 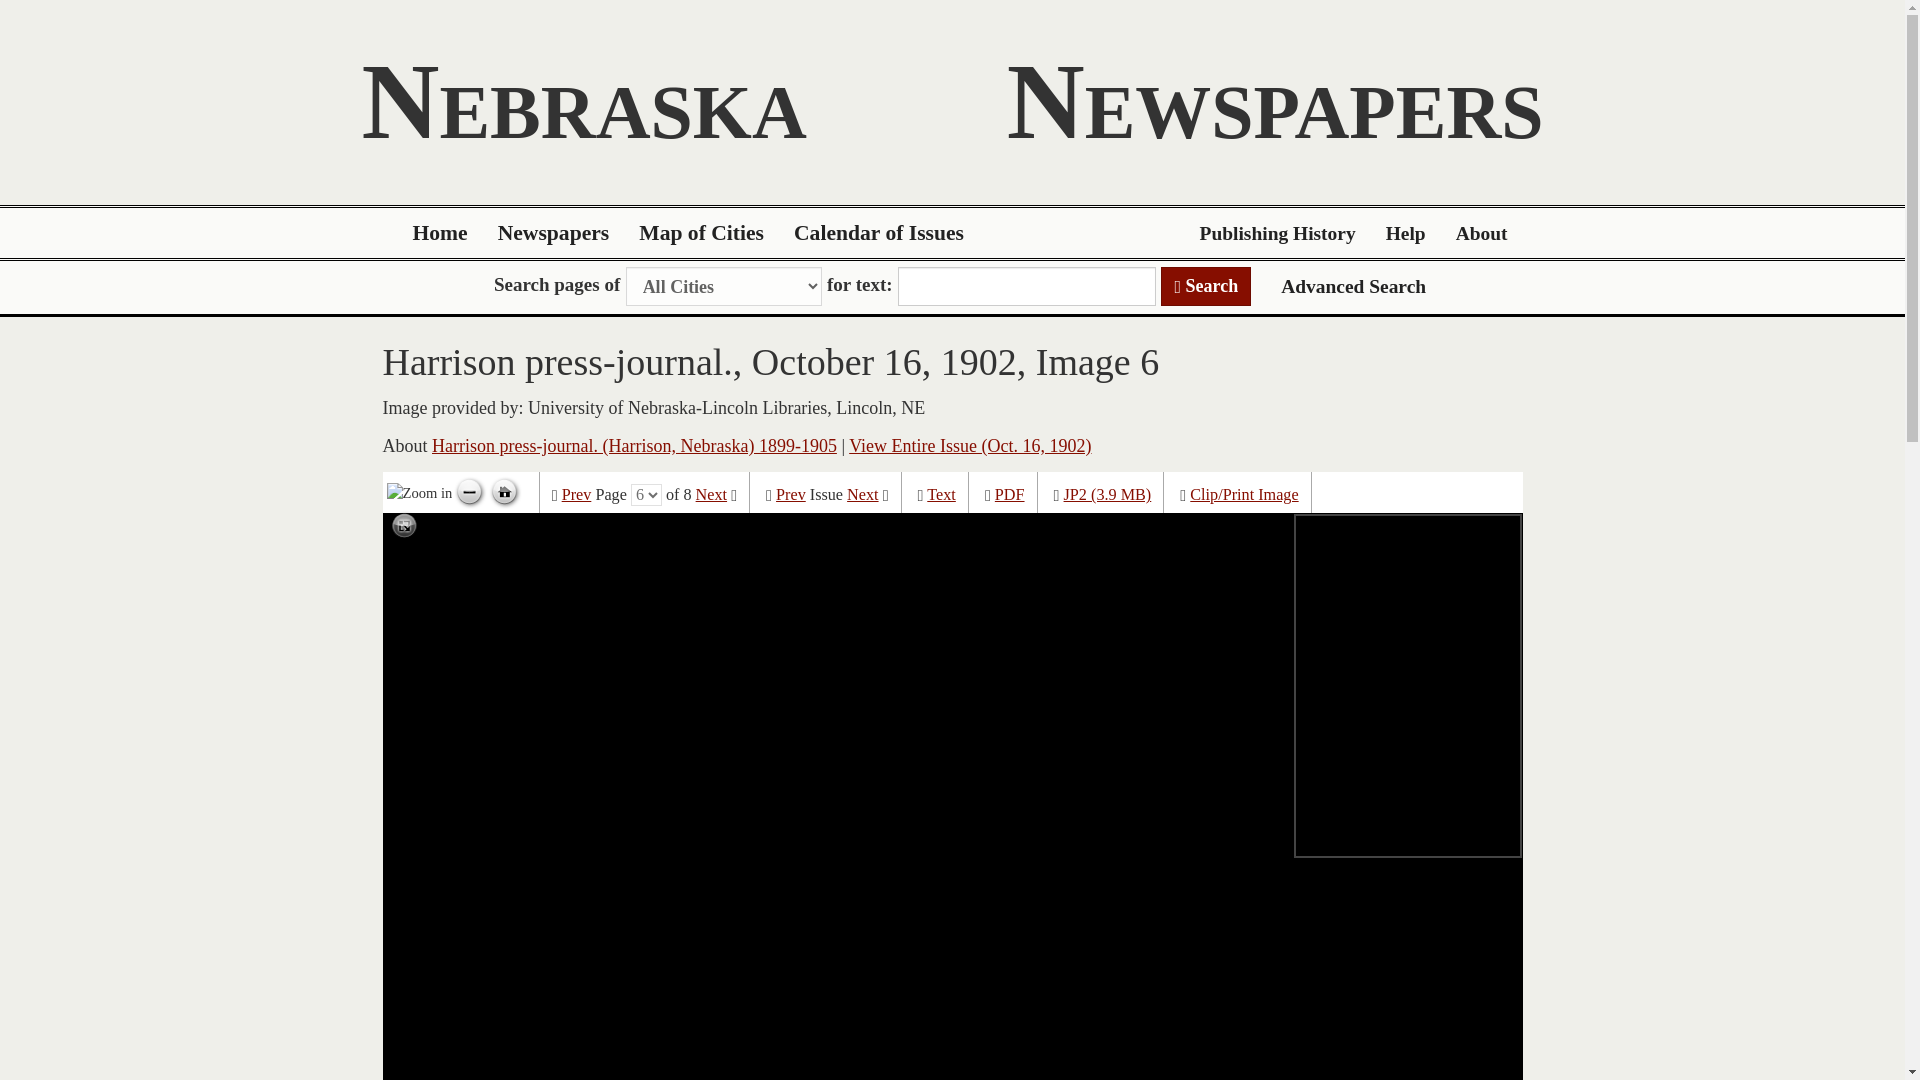 I want to click on Prev, so click(x=576, y=495).